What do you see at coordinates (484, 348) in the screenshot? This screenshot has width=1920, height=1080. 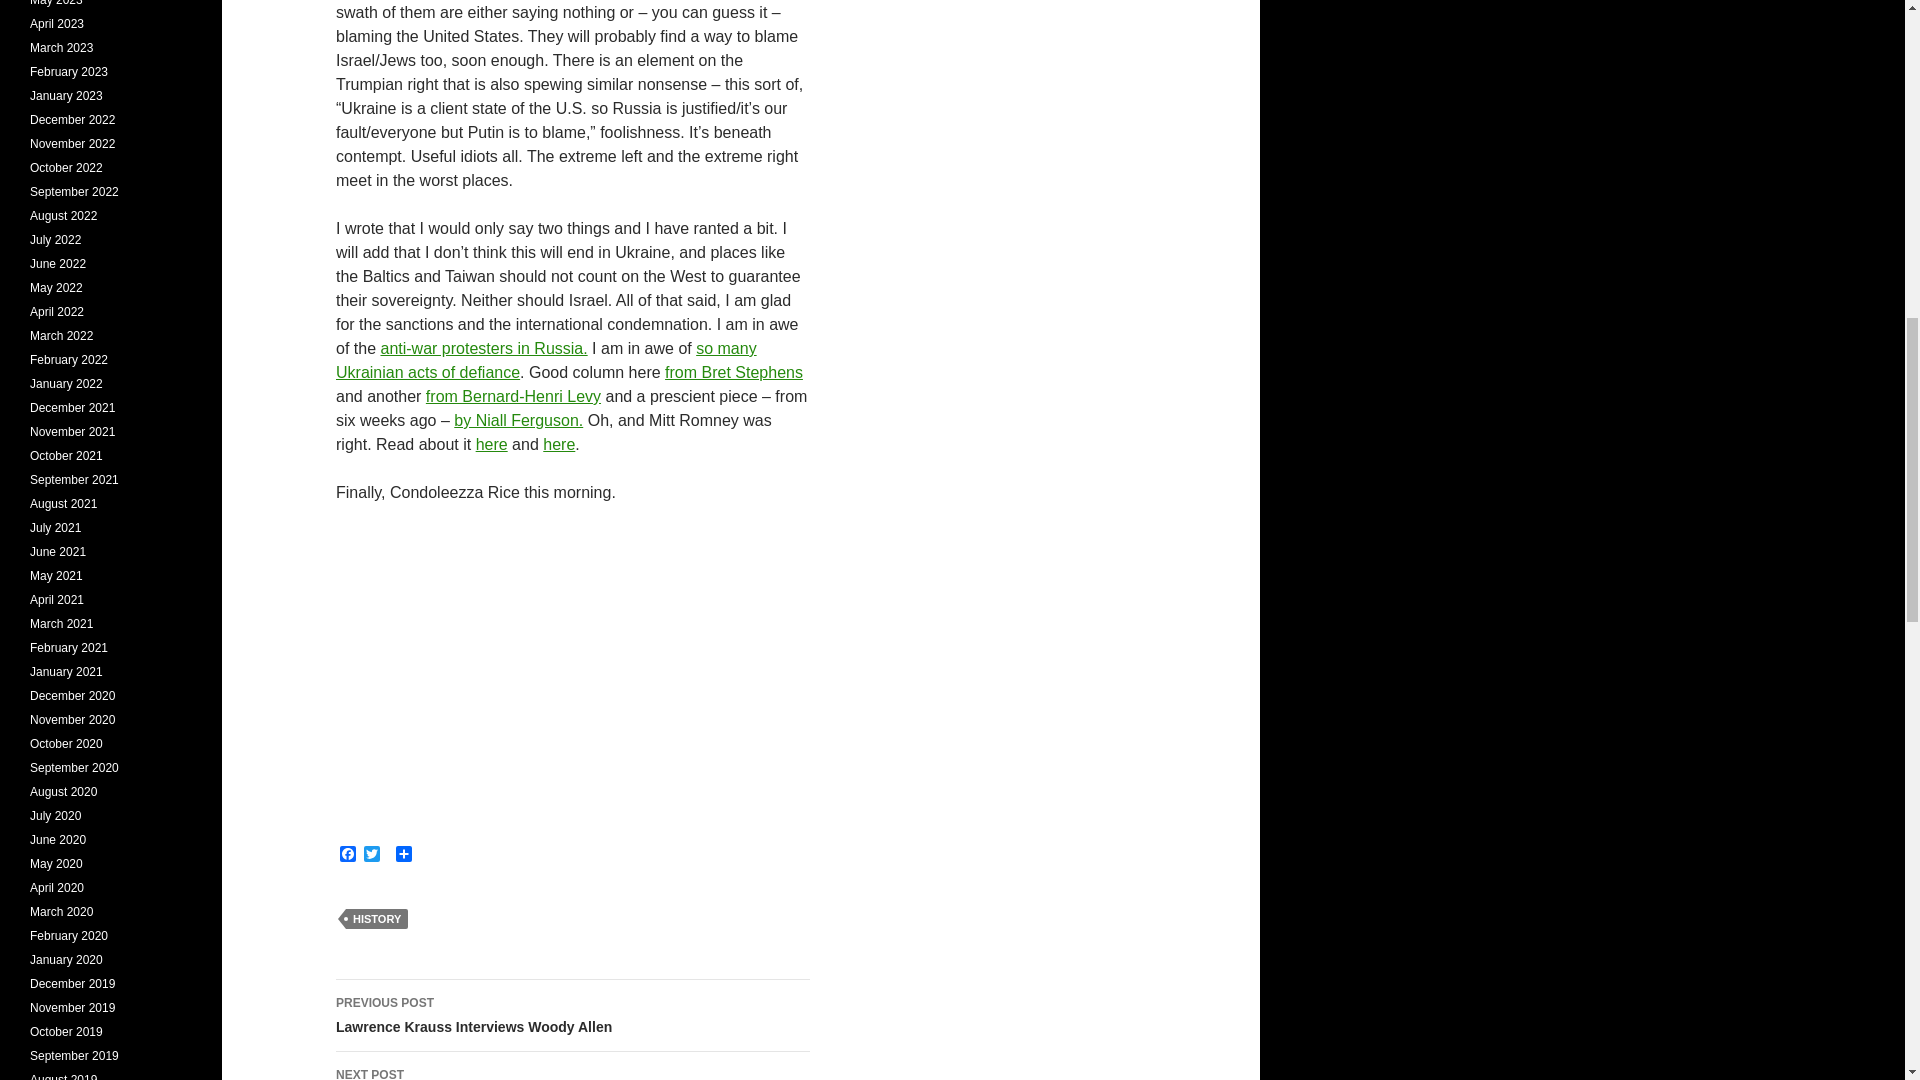 I see `Facebook` at bounding box center [484, 348].